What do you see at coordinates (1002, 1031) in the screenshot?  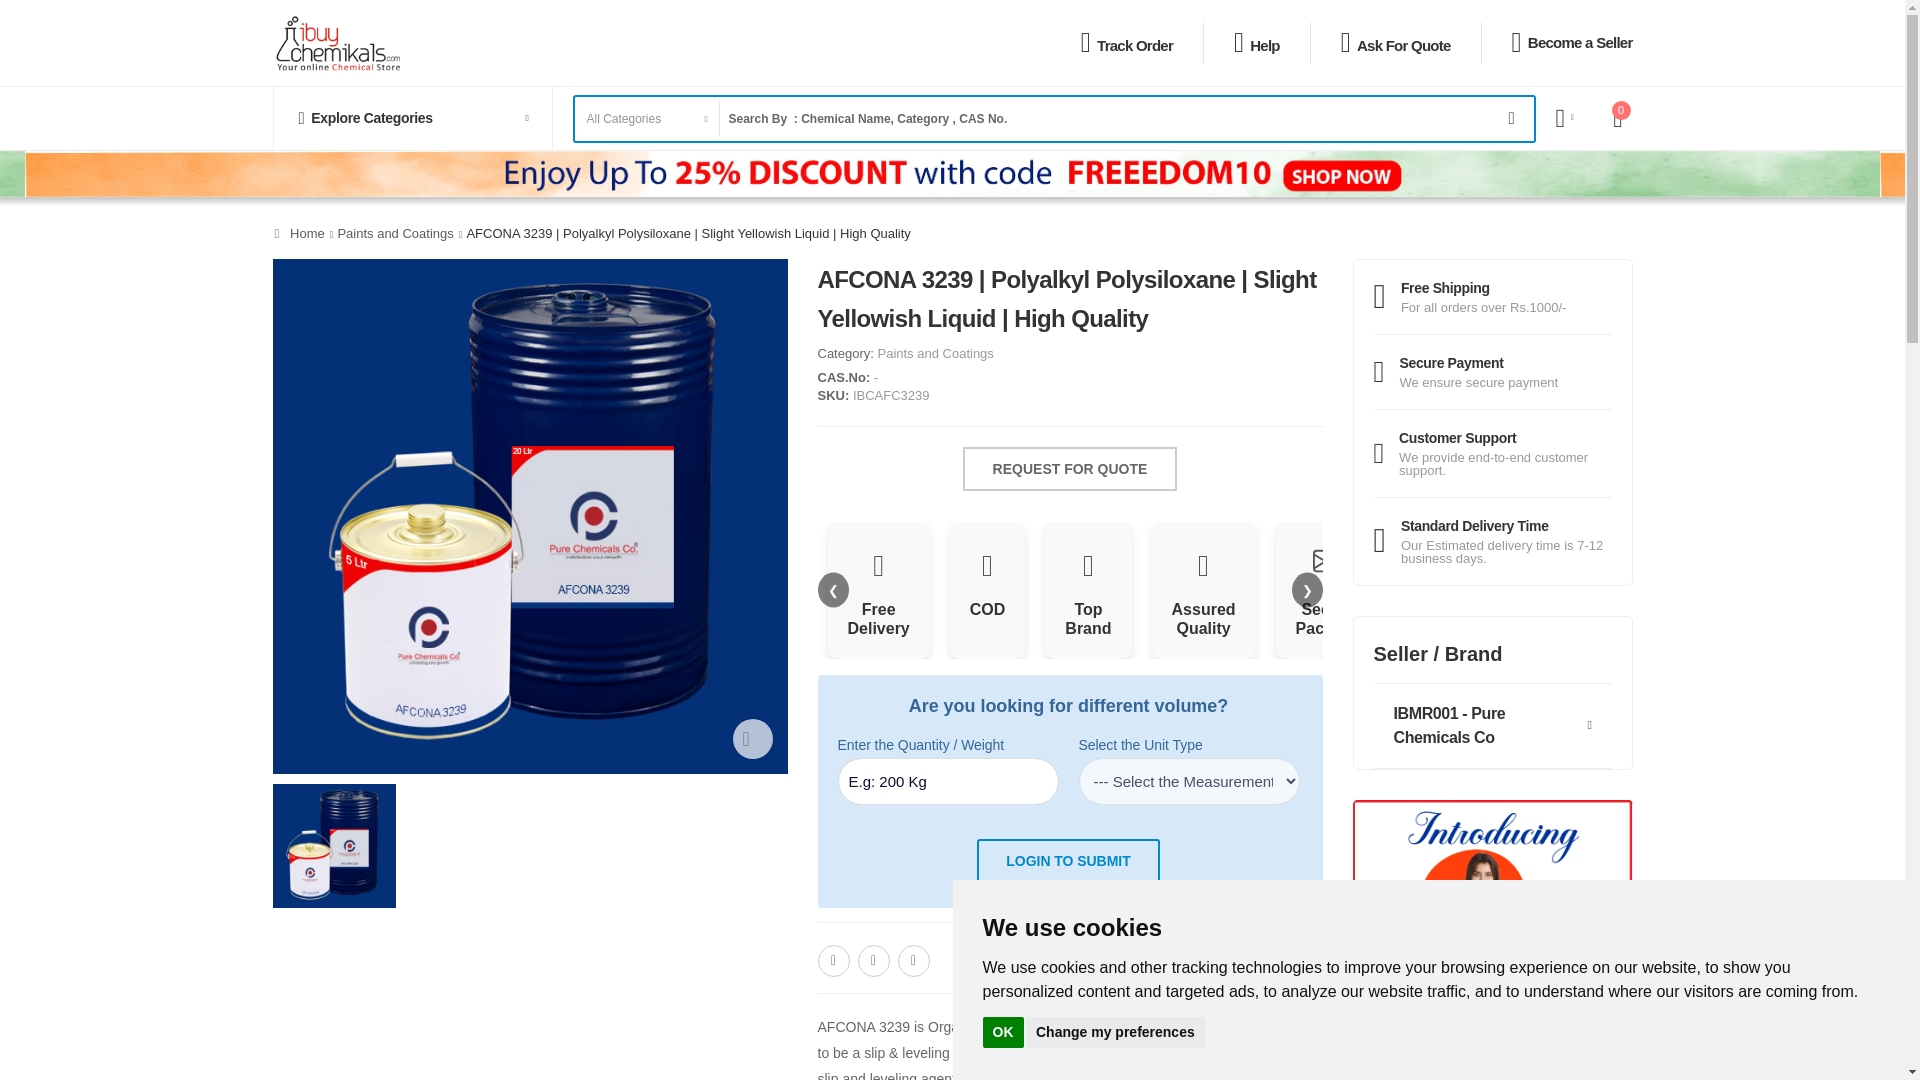 I see `OK` at bounding box center [1002, 1031].